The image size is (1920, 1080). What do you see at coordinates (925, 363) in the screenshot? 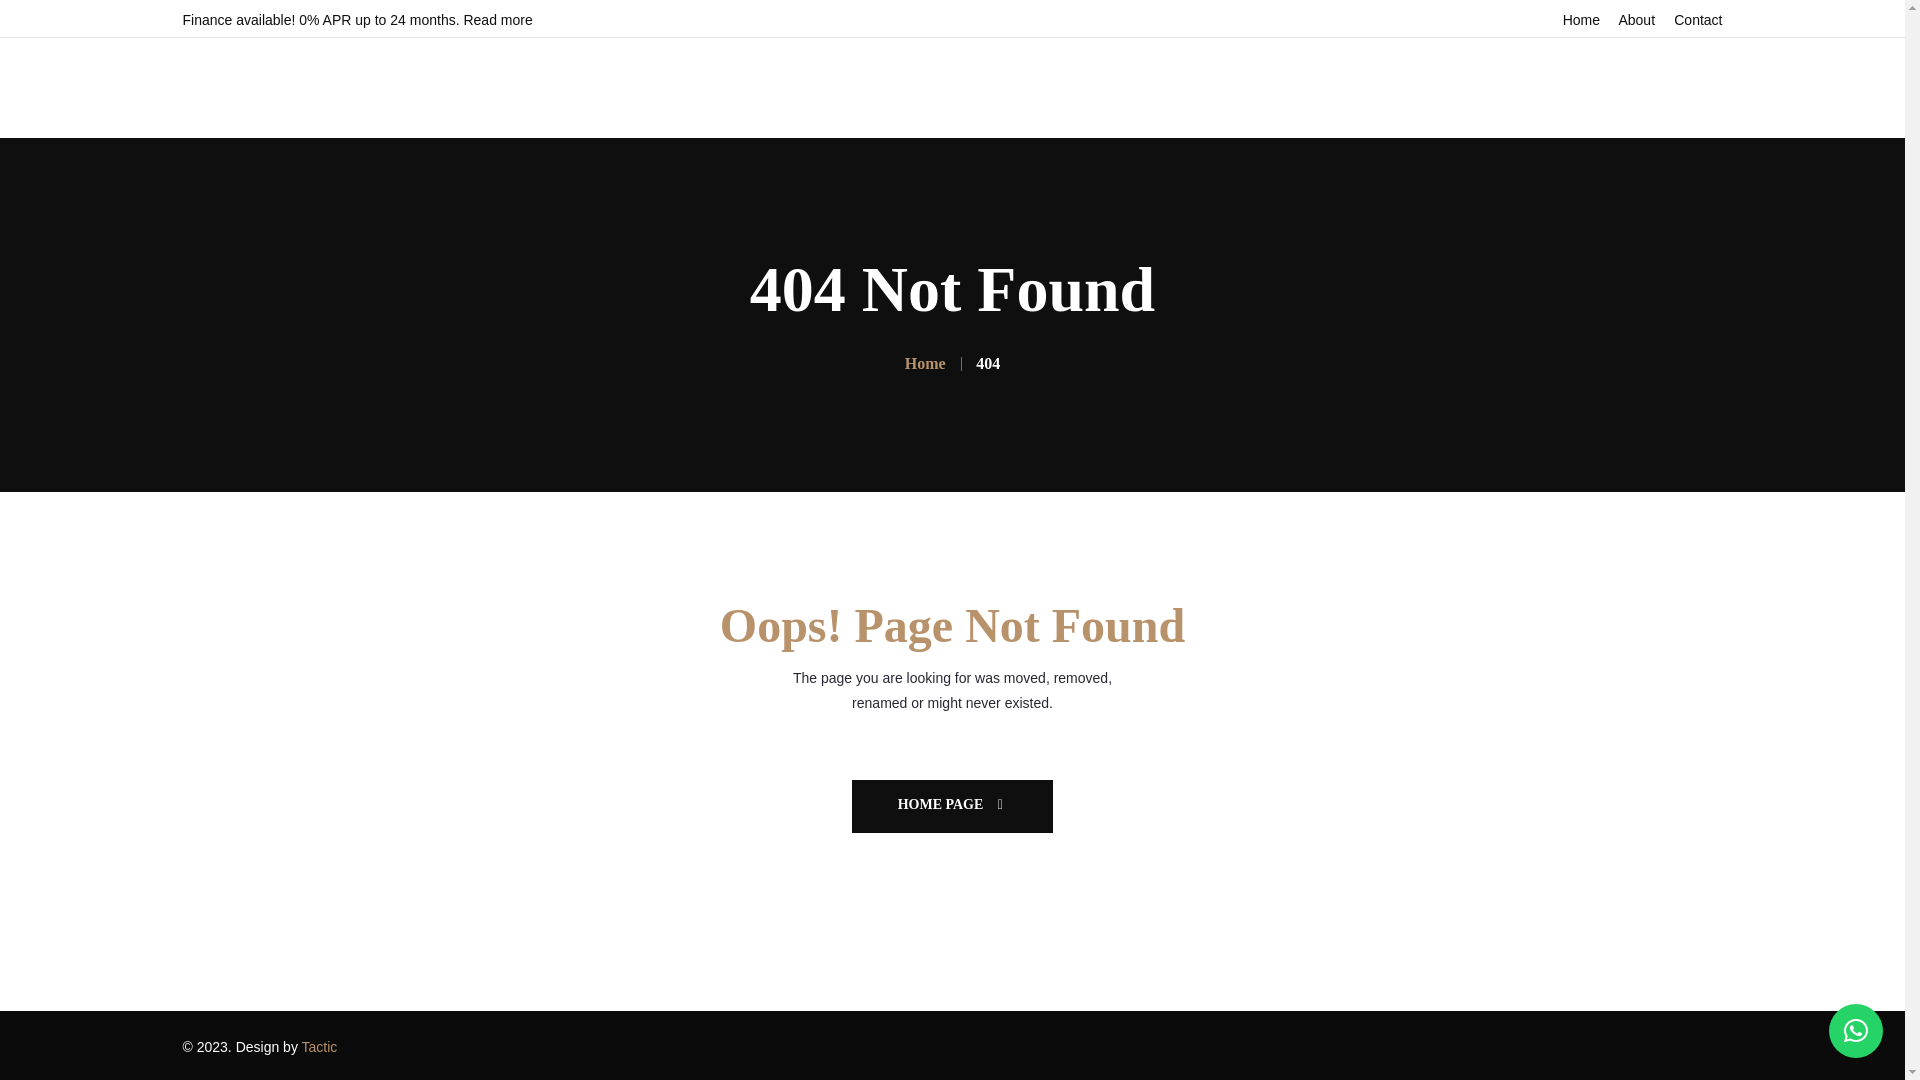
I see `Go to Home.` at bounding box center [925, 363].